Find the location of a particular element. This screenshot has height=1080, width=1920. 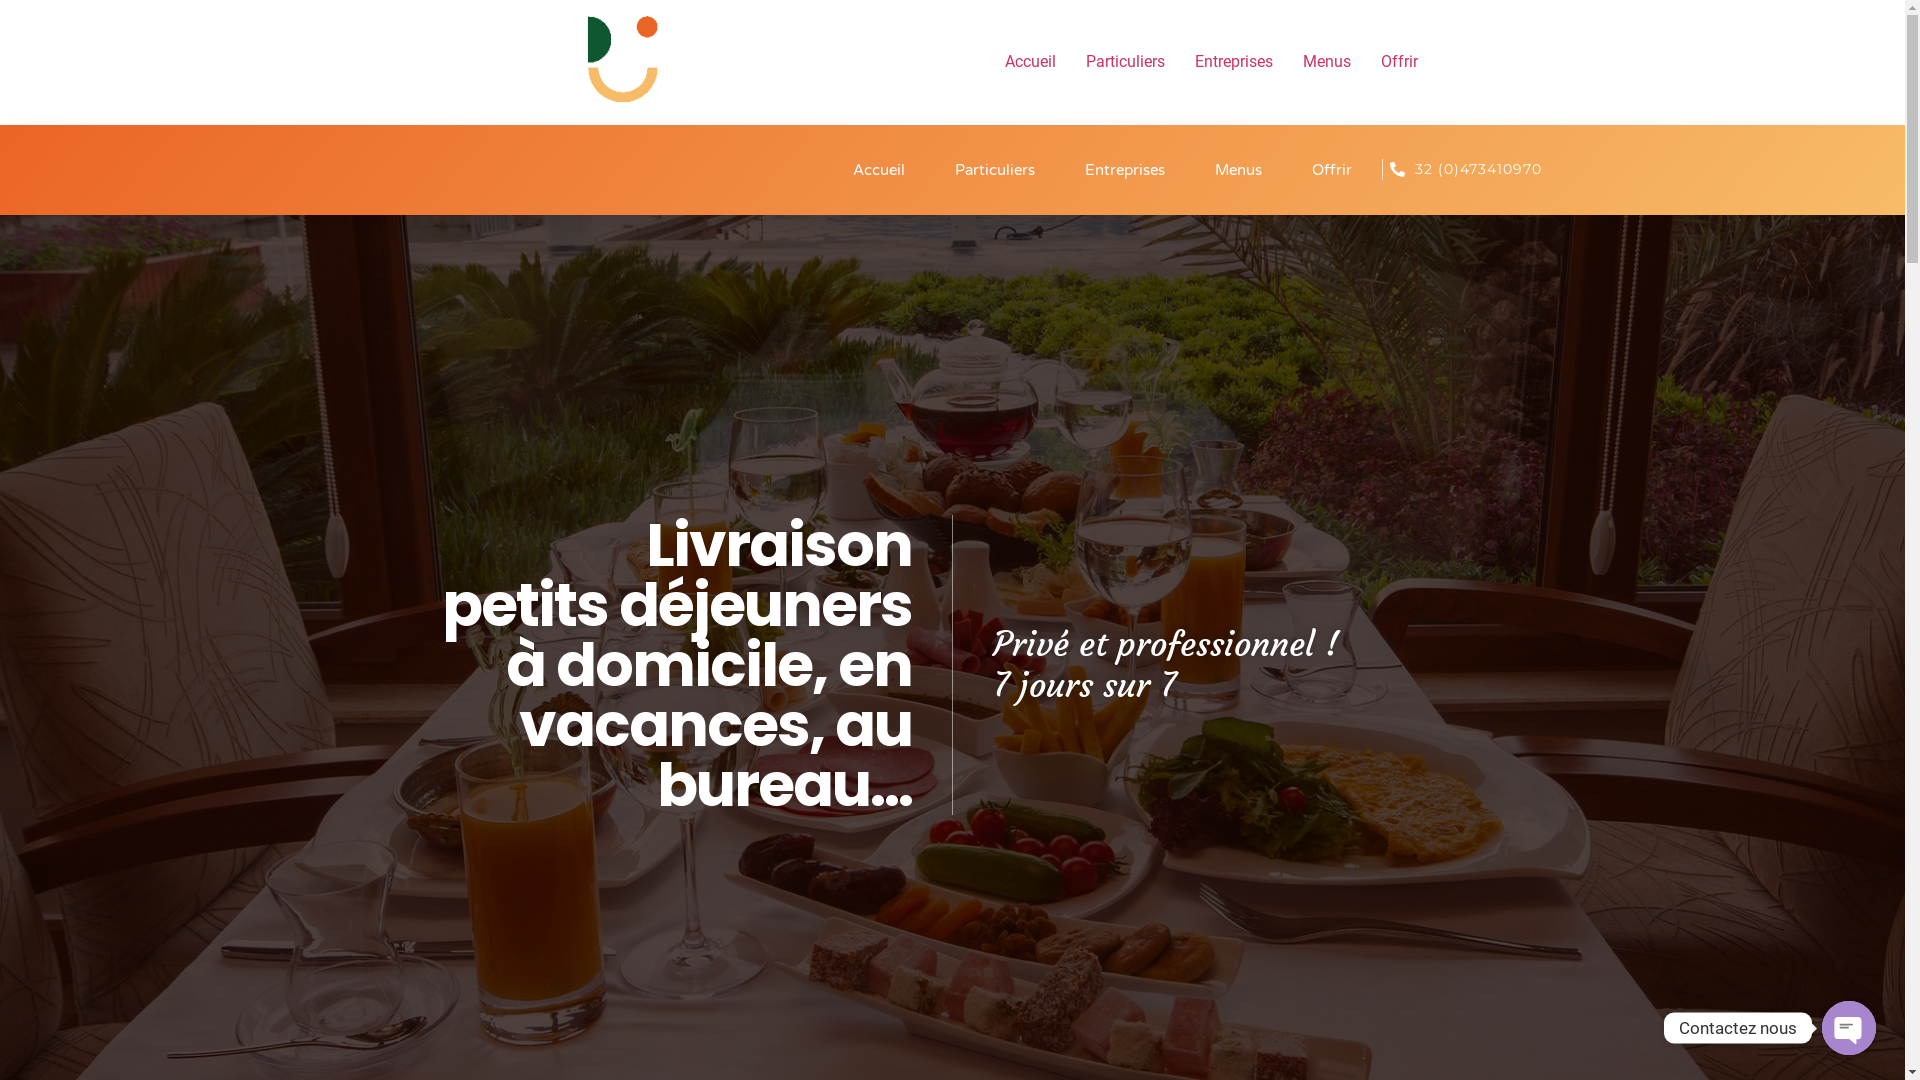

Particuliers is located at coordinates (995, 170).